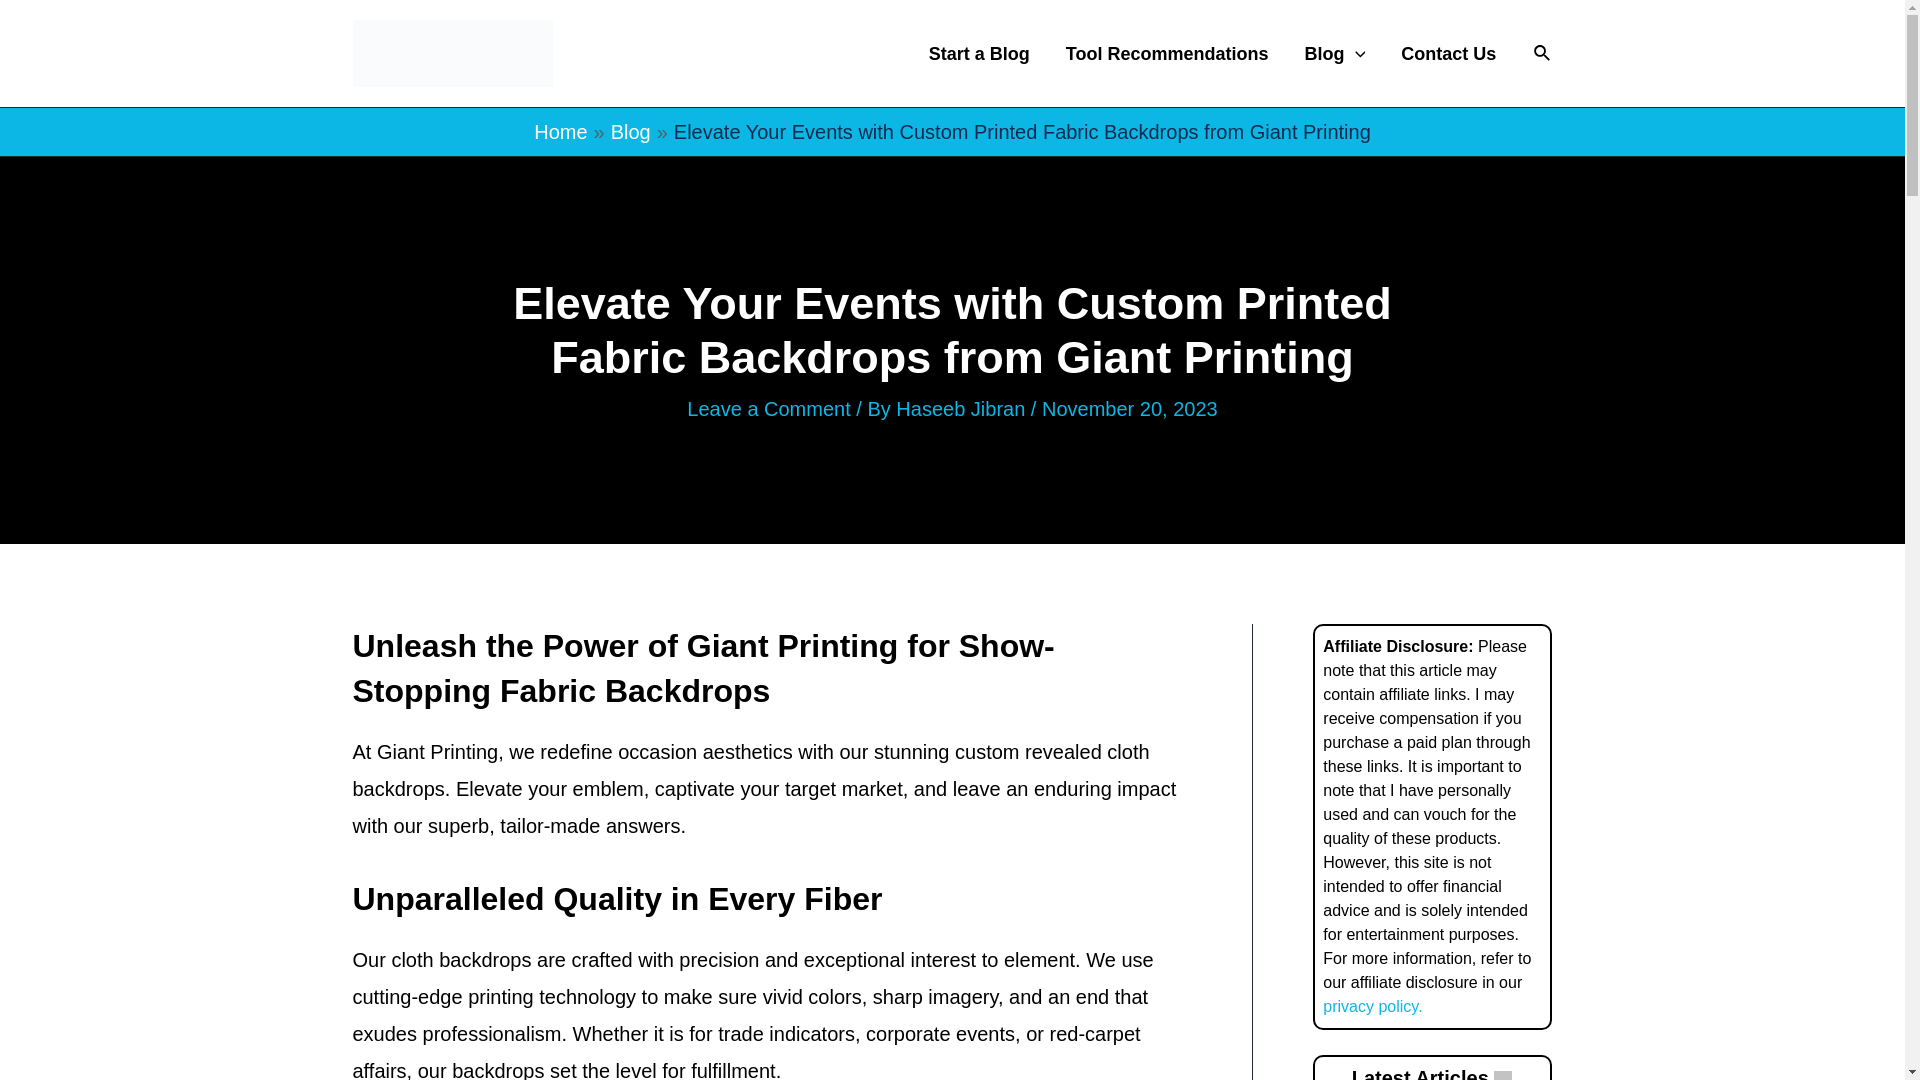  Describe the element at coordinates (630, 131) in the screenshot. I see `Blog` at that location.